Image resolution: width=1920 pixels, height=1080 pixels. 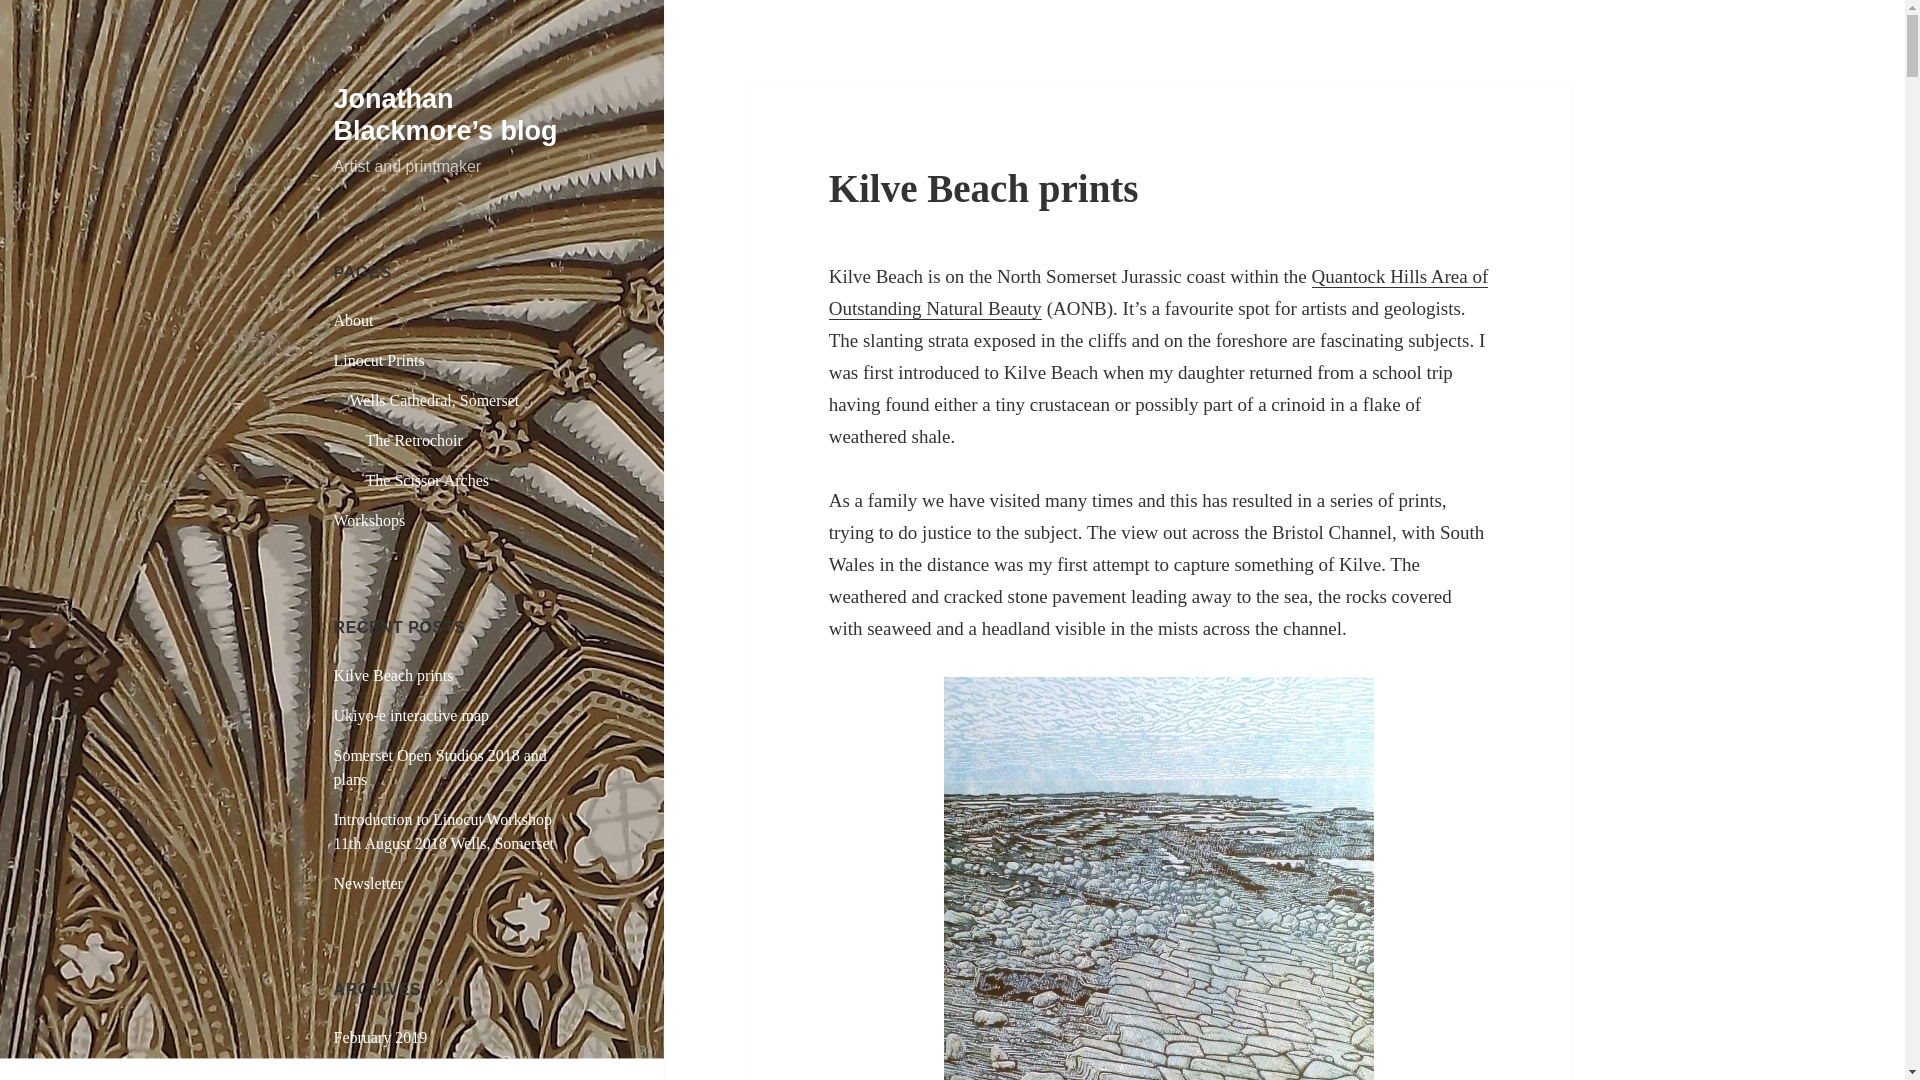 I want to click on The Retrochoir, so click(x=414, y=440).